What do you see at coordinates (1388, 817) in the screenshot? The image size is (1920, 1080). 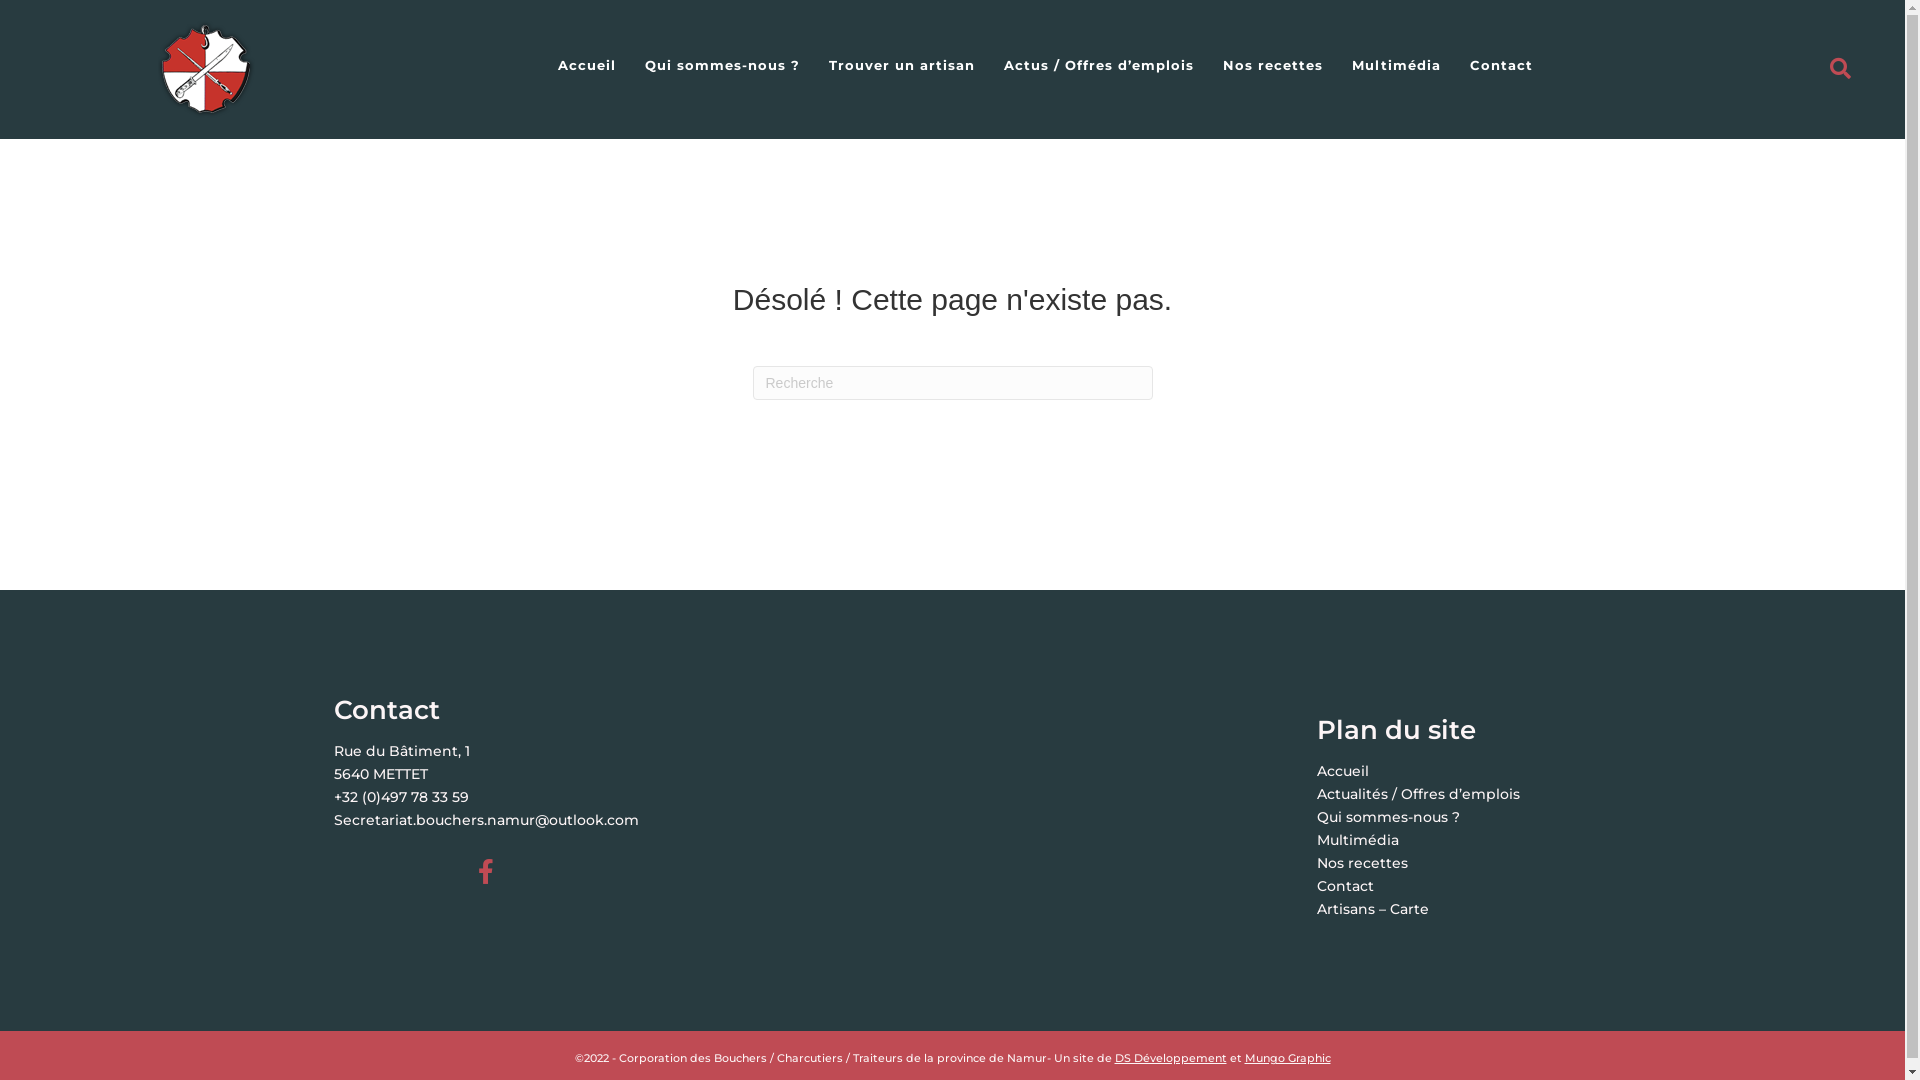 I see `Qui sommes-nous ?` at bounding box center [1388, 817].